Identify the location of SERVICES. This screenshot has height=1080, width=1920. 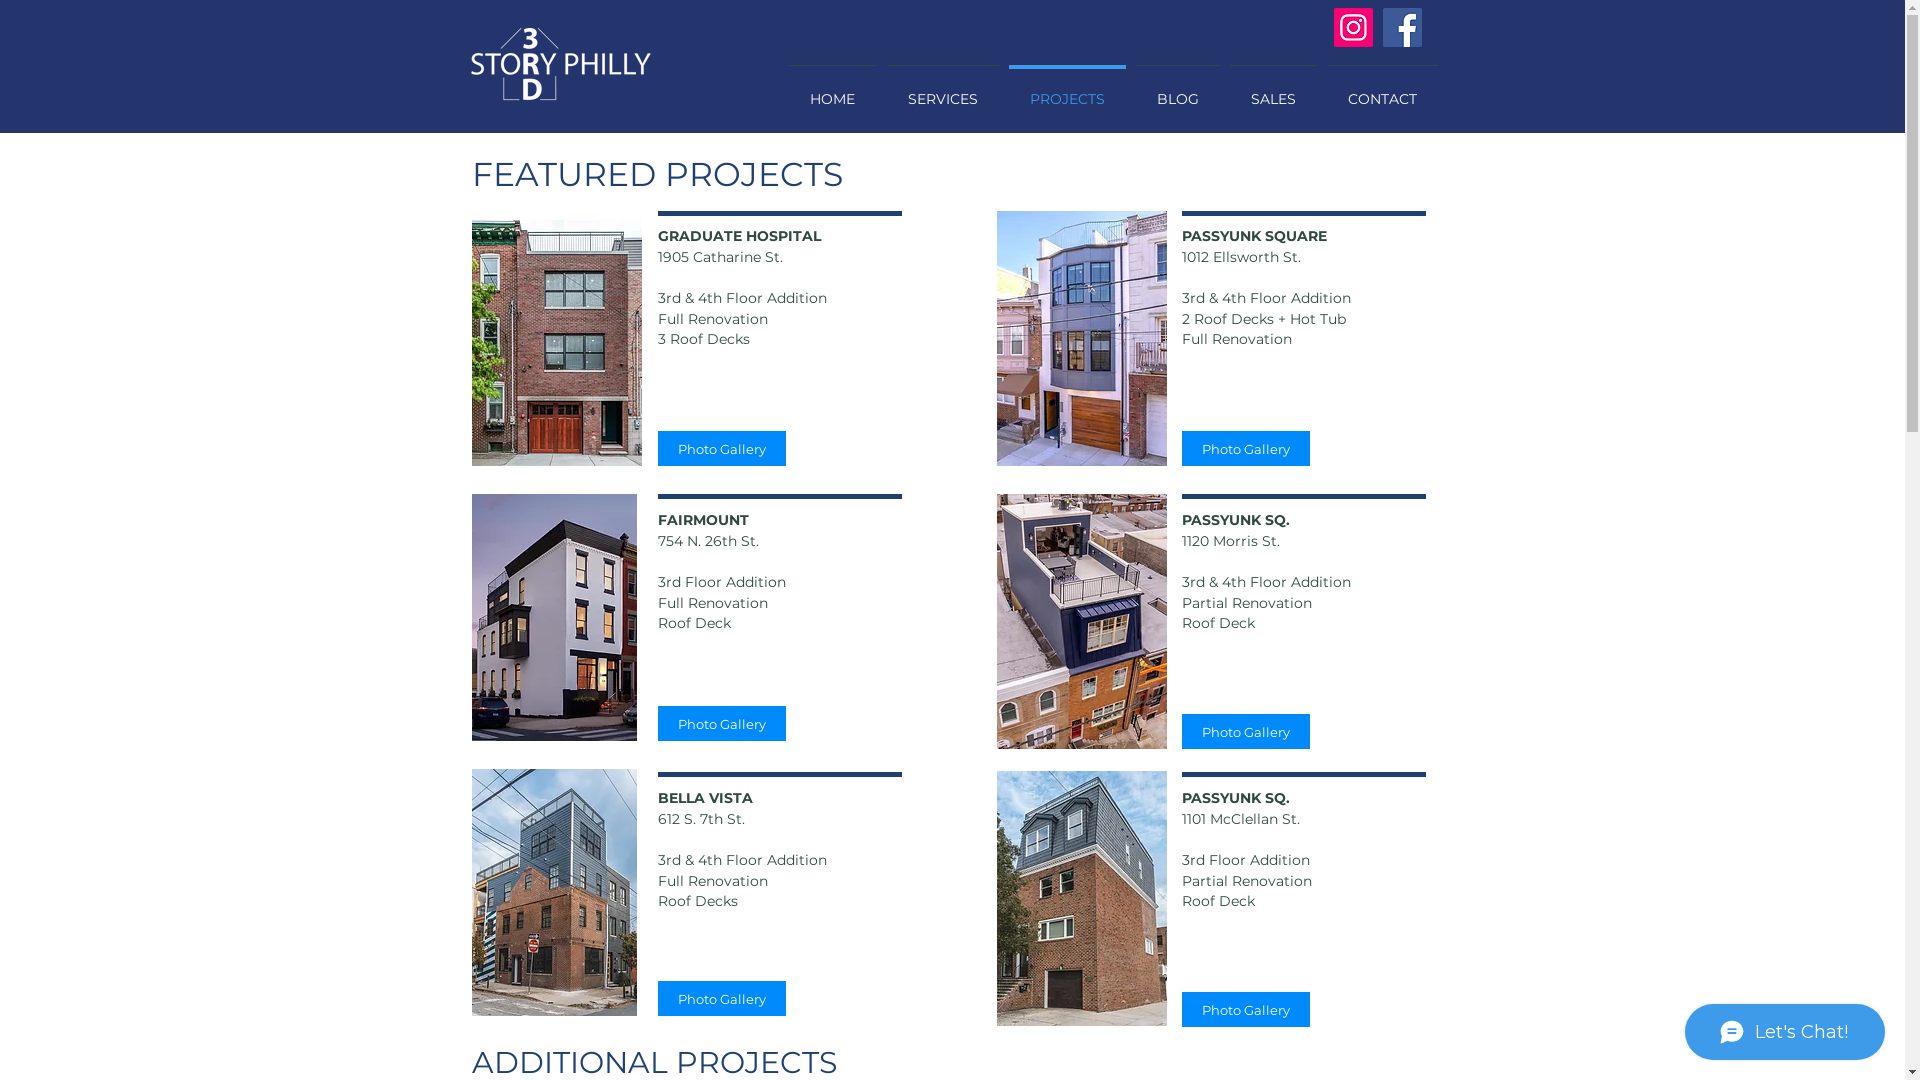
(943, 90).